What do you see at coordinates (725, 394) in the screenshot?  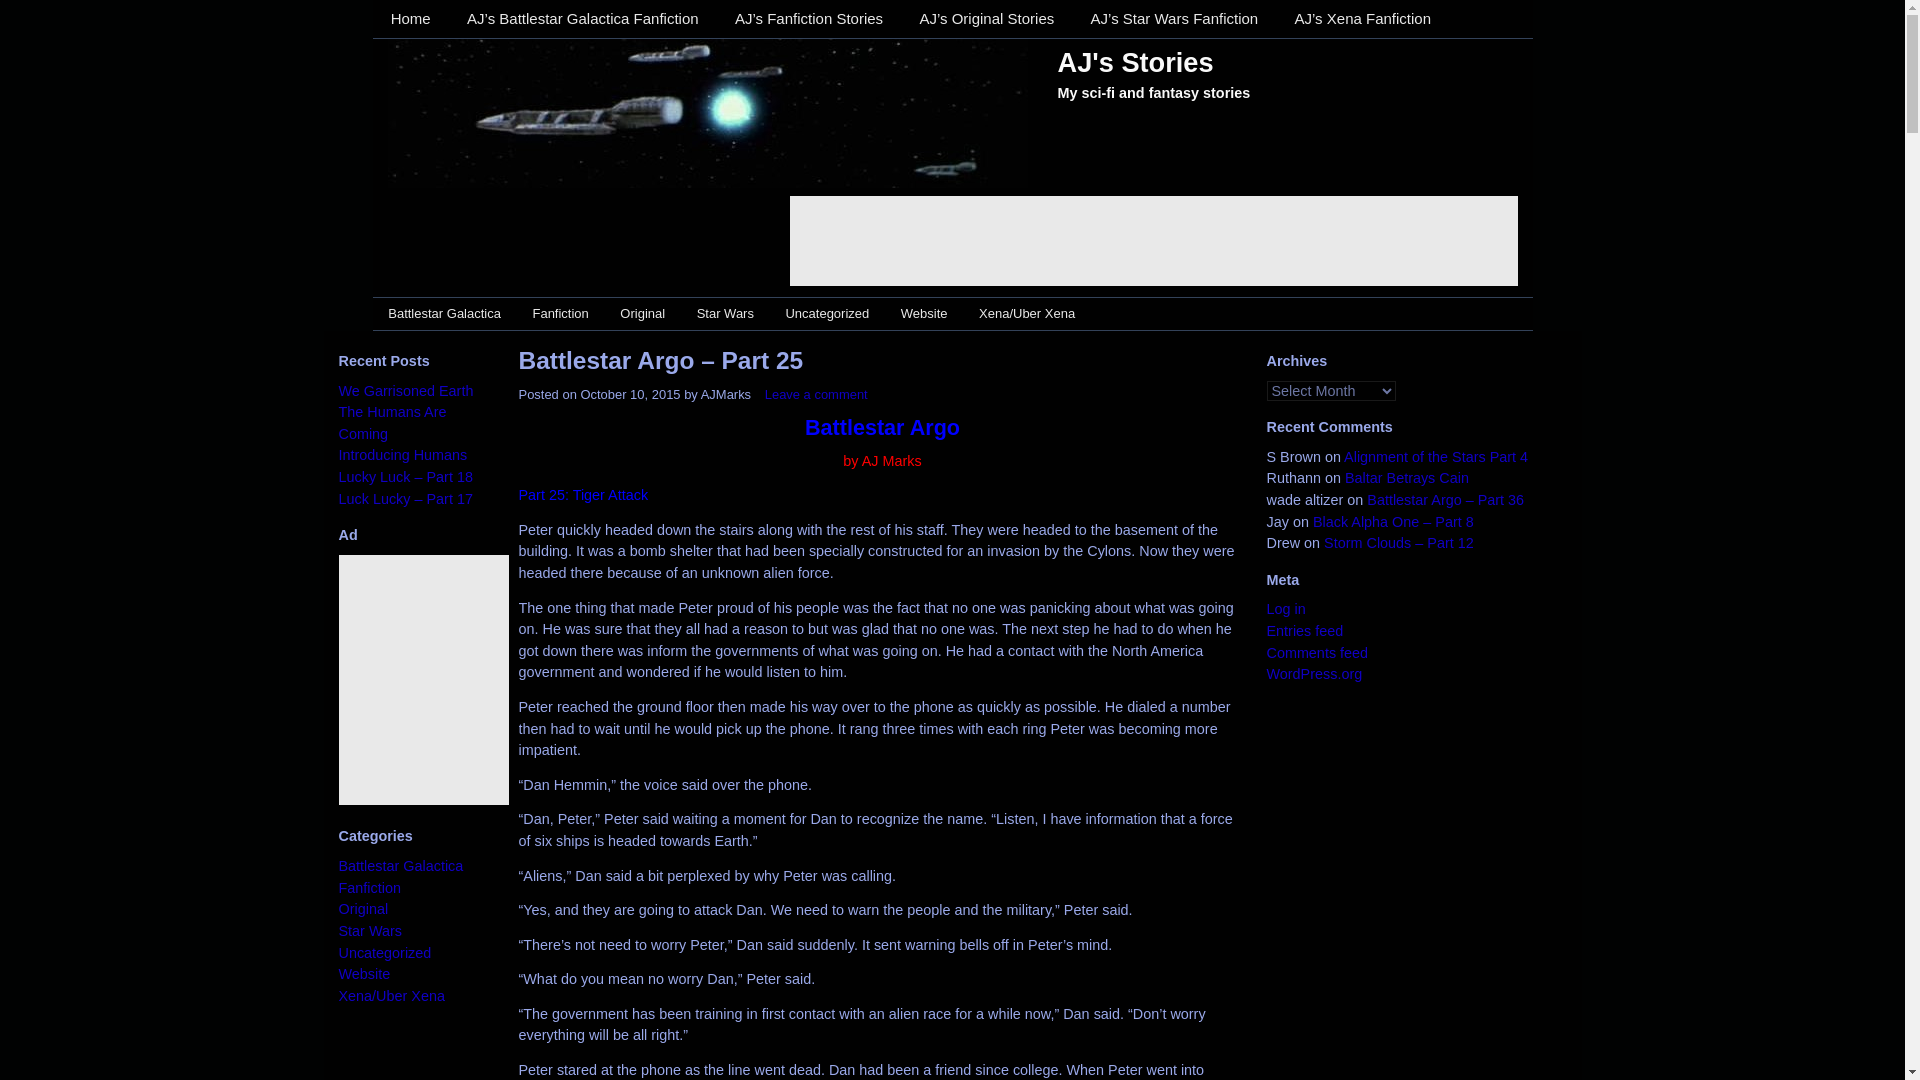 I see `View all posts by AJMarks` at bounding box center [725, 394].